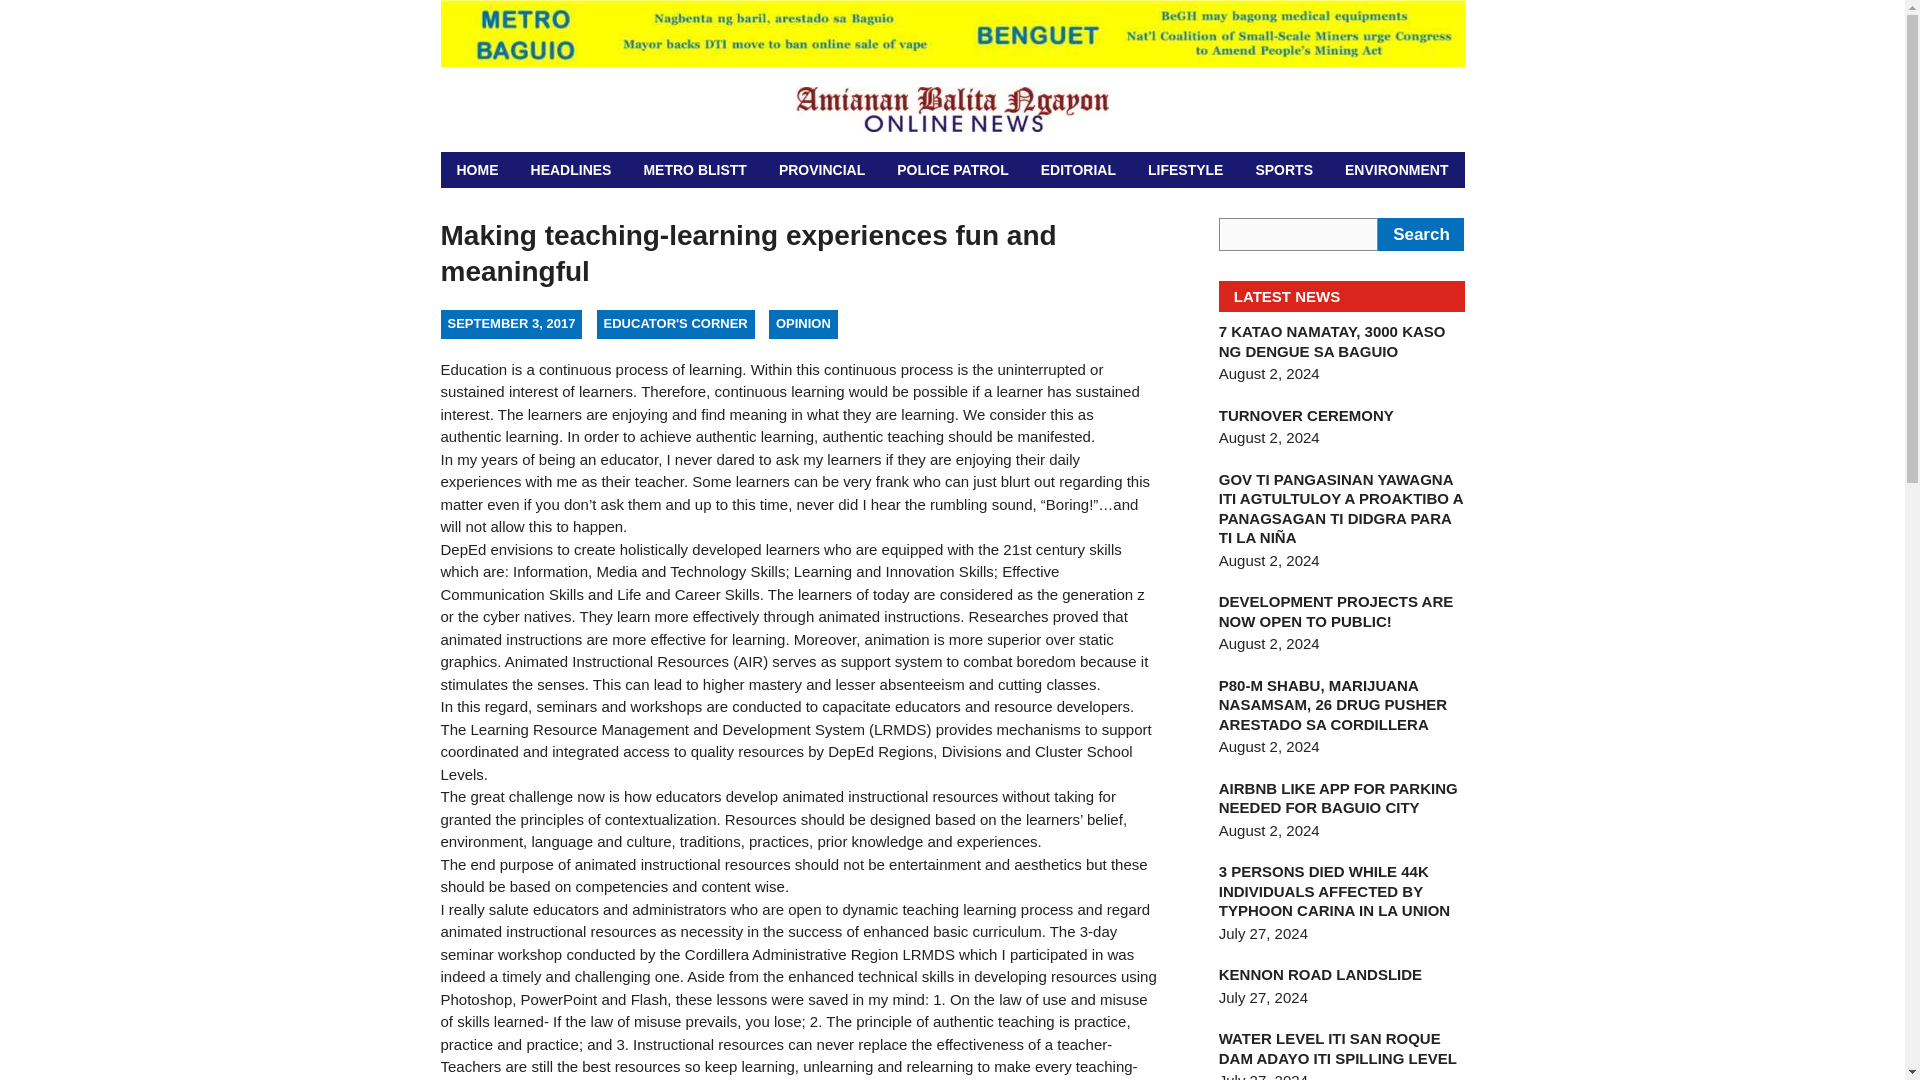 This screenshot has width=1920, height=1080. I want to click on LIFESTYLE, so click(1186, 170).